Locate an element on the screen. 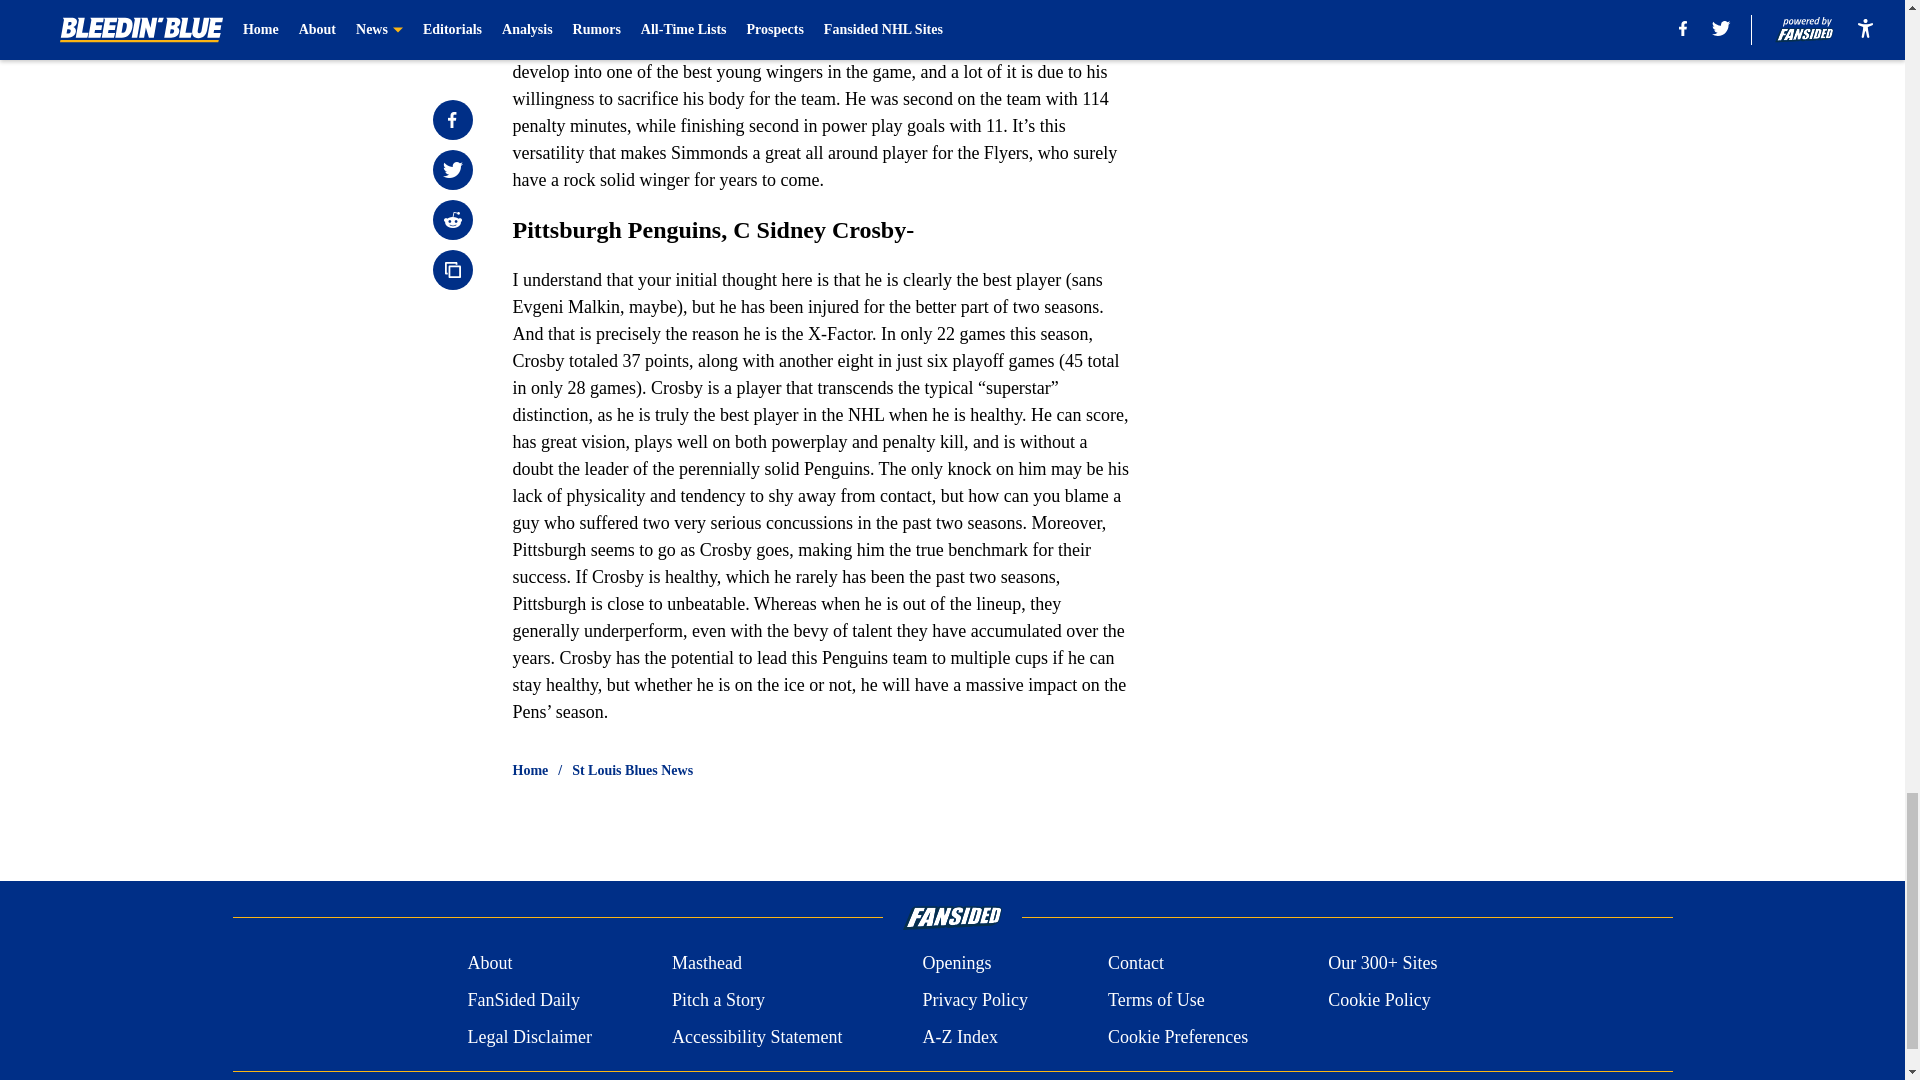 The height and width of the screenshot is (1080, 1920). Home is located at coordinates (530, 770).